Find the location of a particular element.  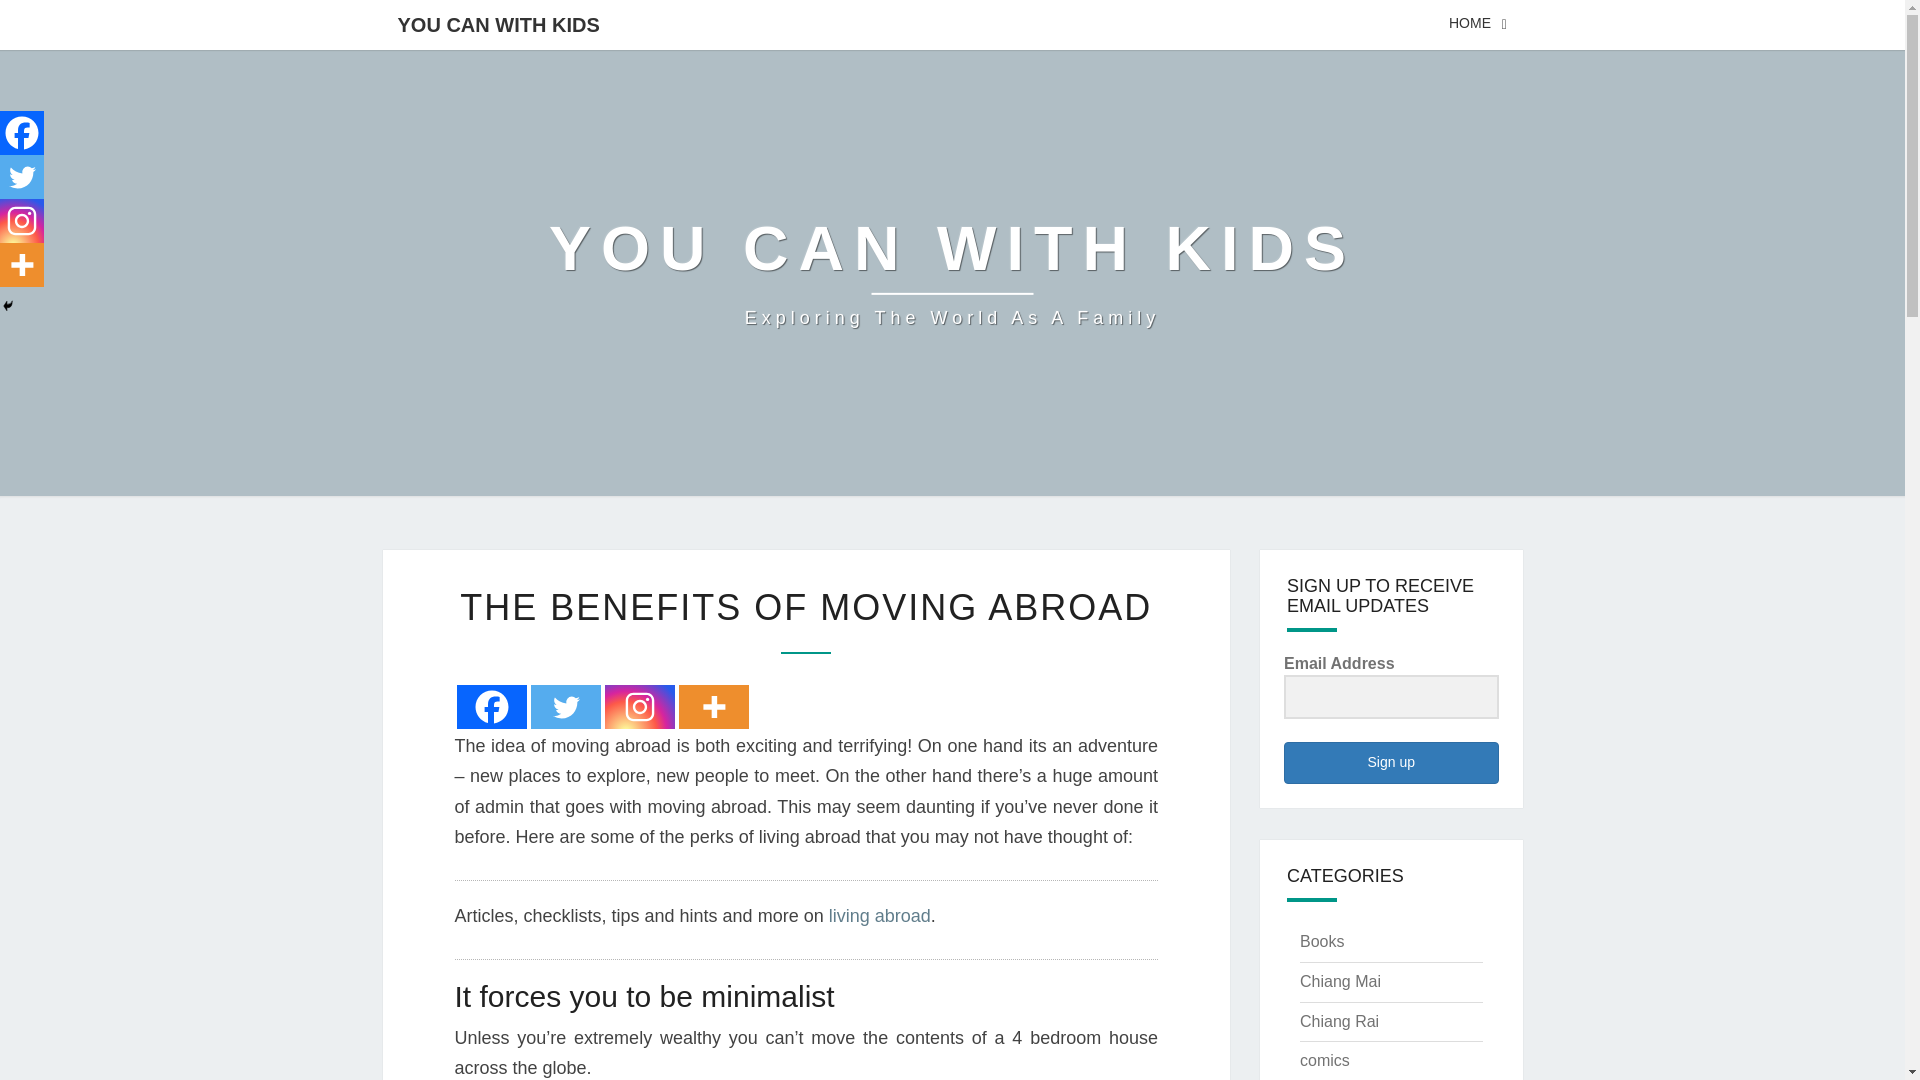

living abroad is located at coordinates (22, 265).